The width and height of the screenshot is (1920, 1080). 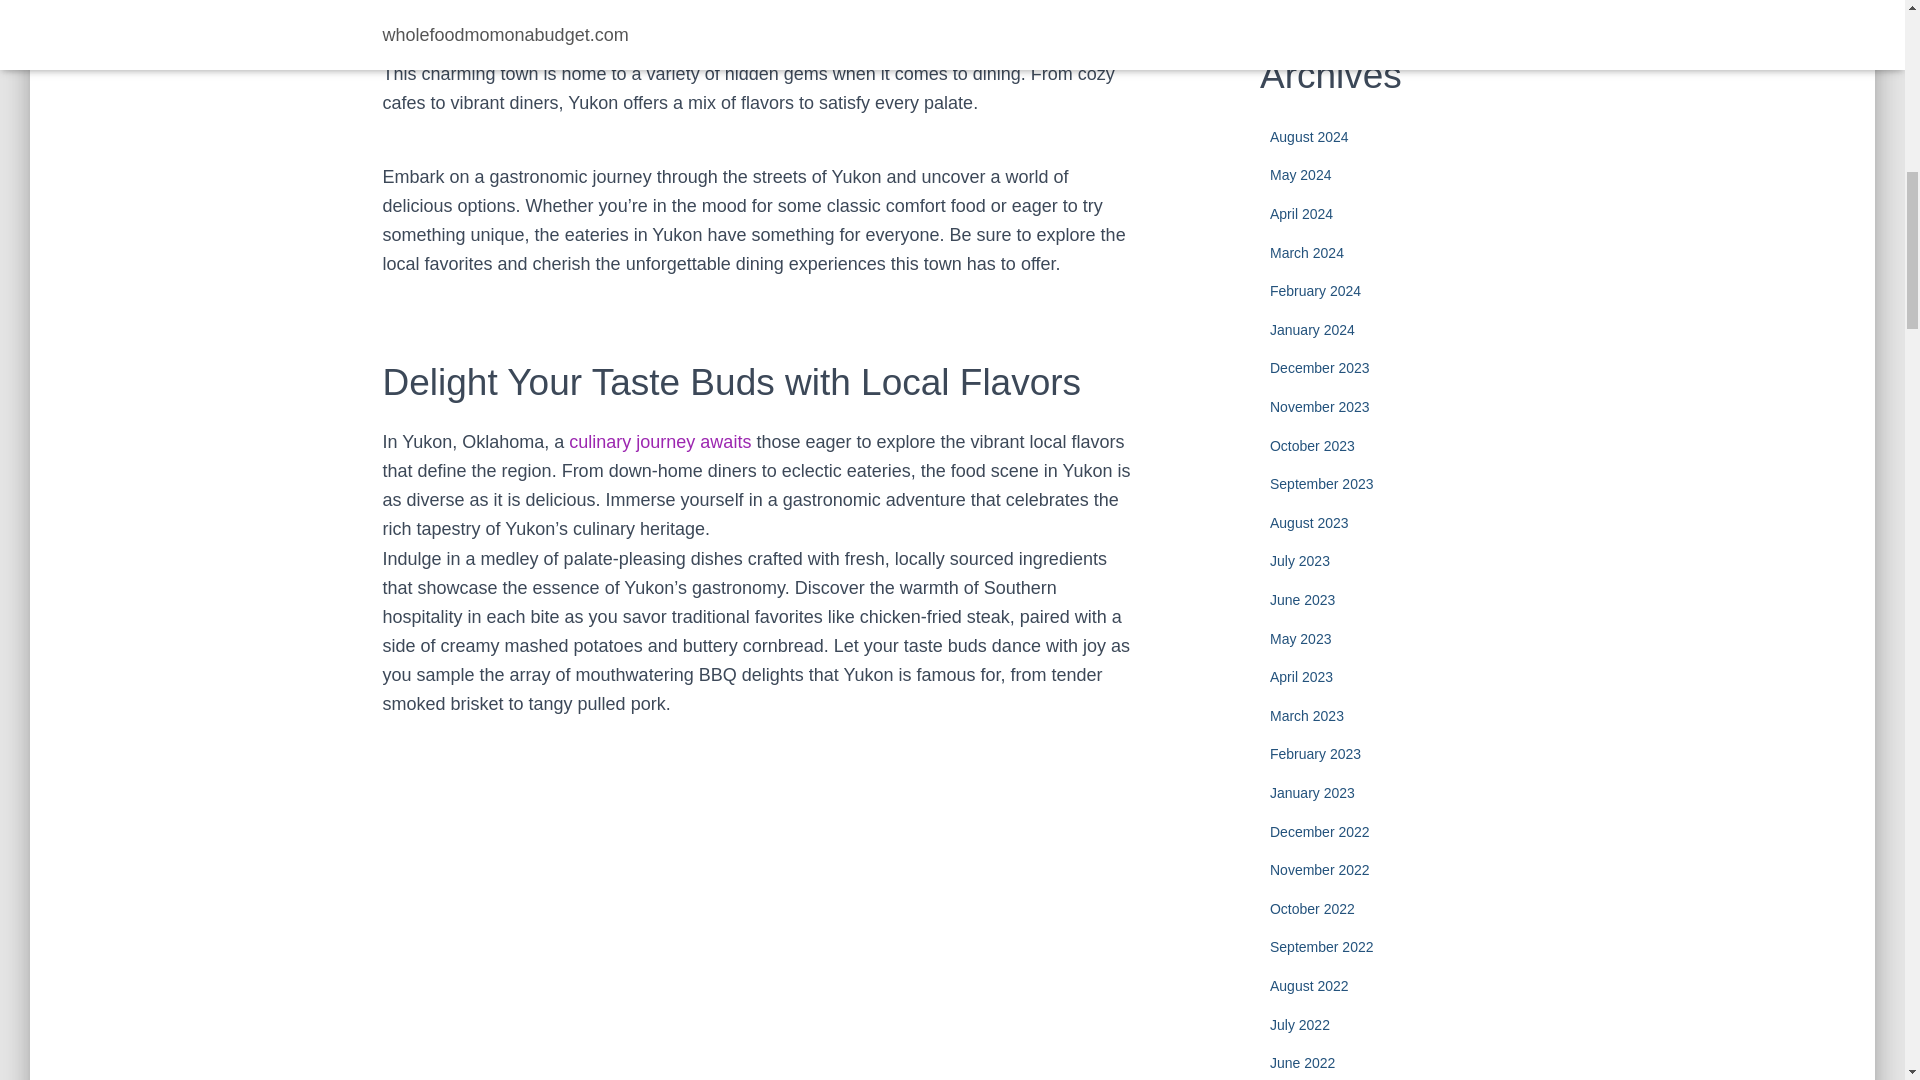 What do you see at coordinates (1312, 446) in the screenshot?
I see `October 2023` at bounding box center [1312, 446].